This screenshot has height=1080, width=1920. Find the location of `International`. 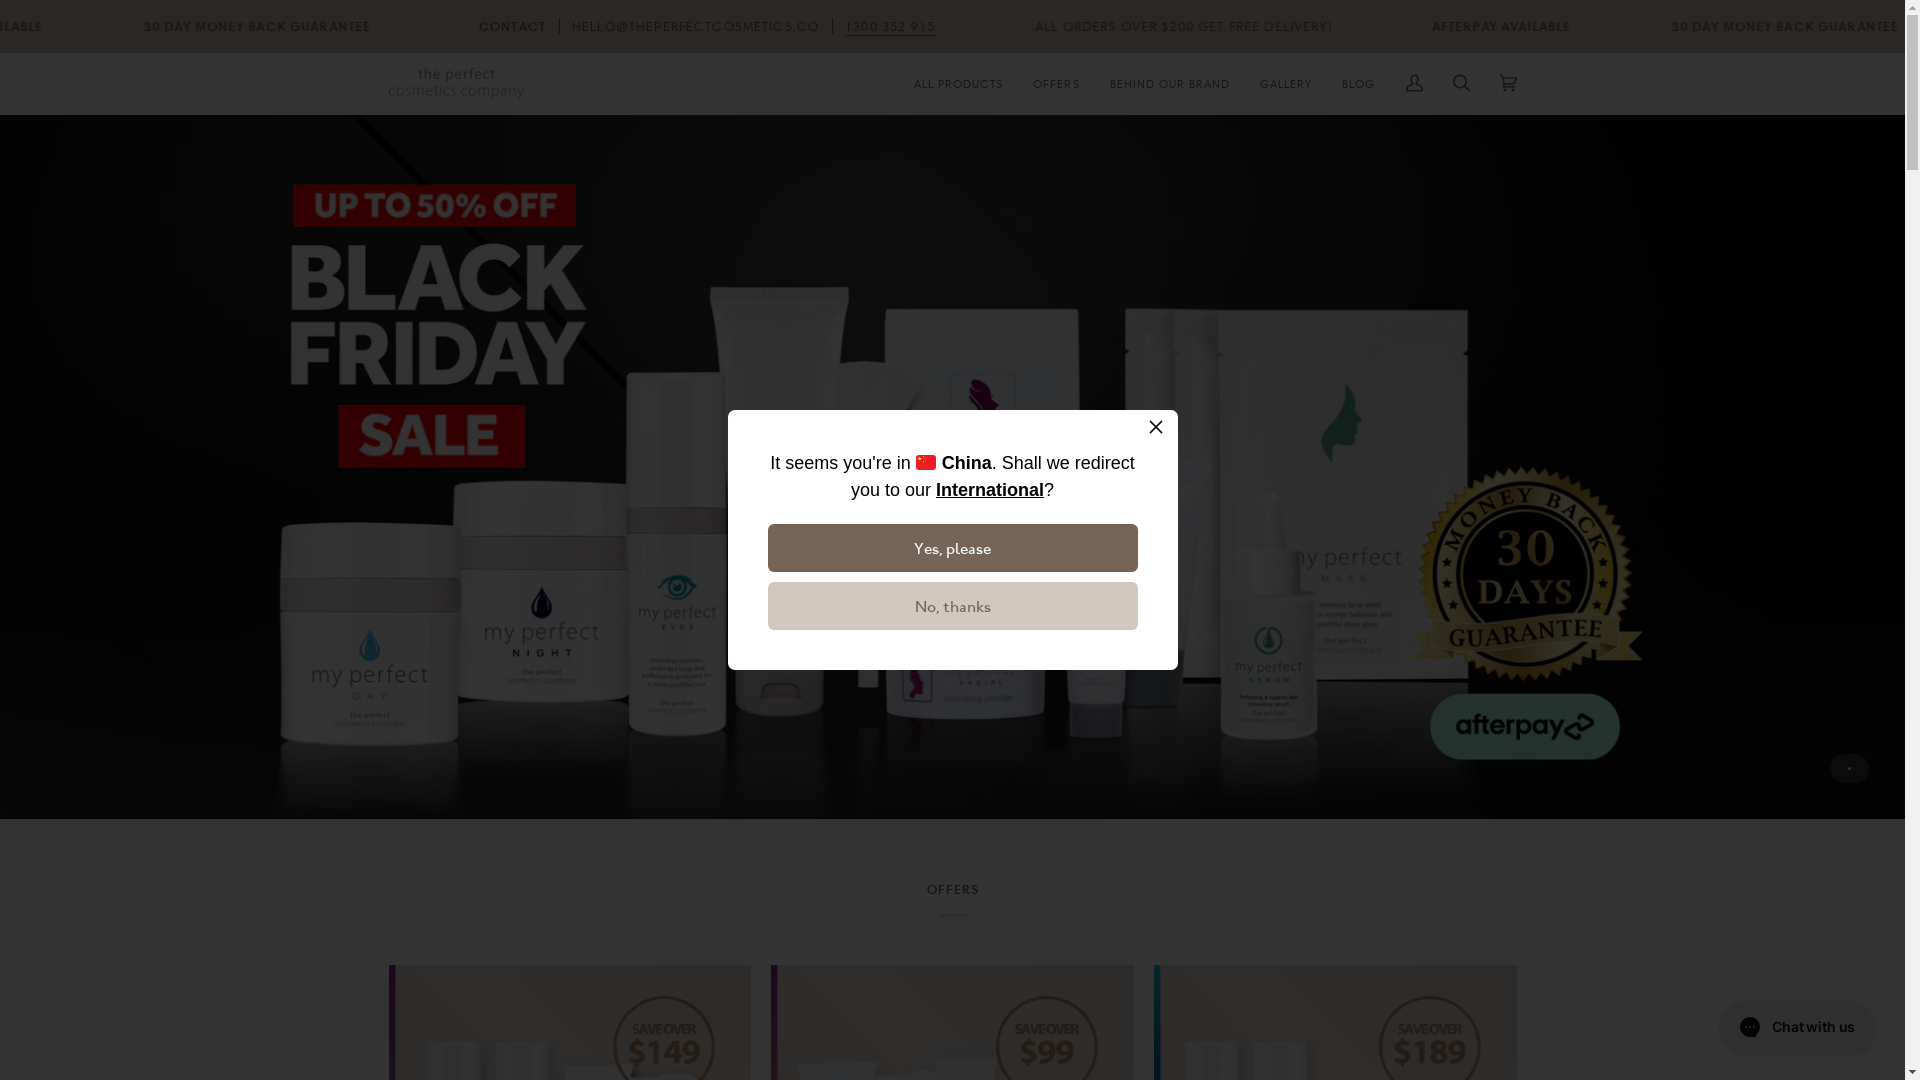

International is located at coordinates (990, 490).